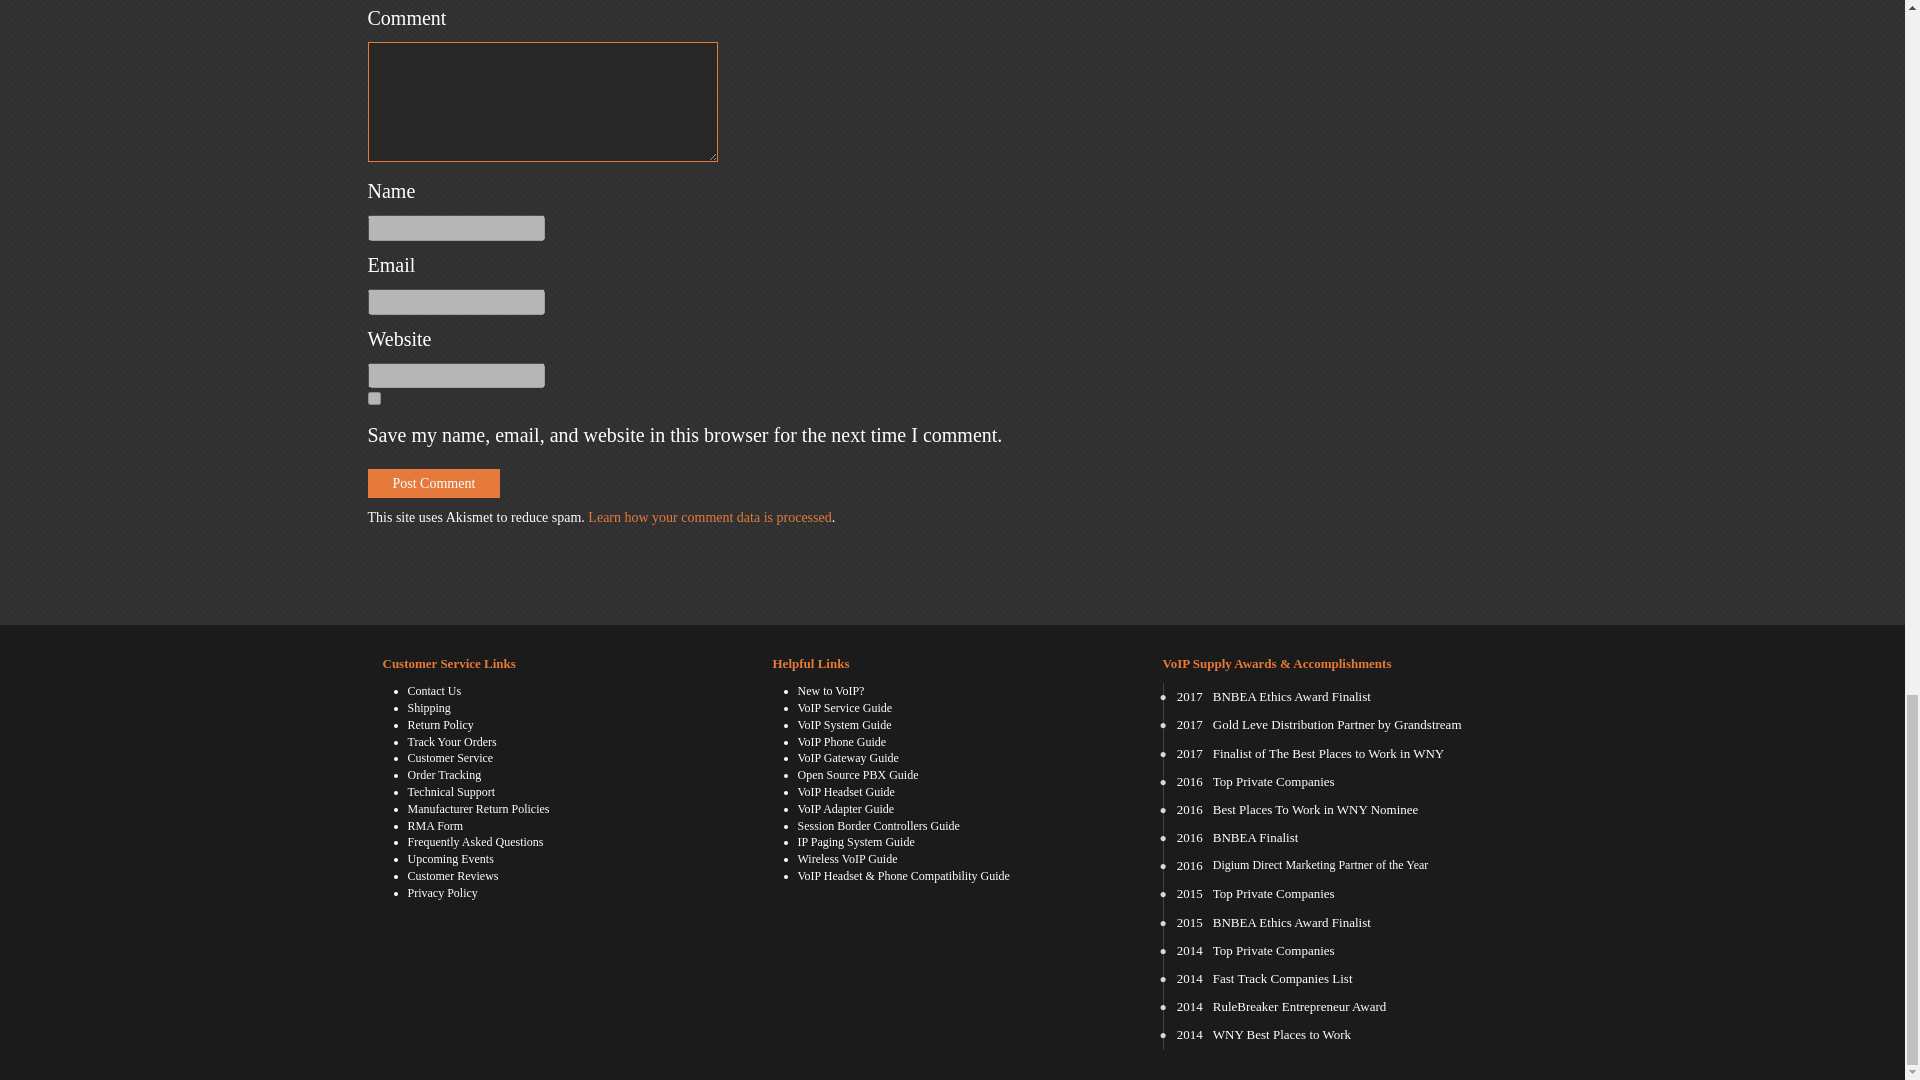 This screenshot has height=1080, width=1920. I want to click on Post Comment, so click(434, 483).